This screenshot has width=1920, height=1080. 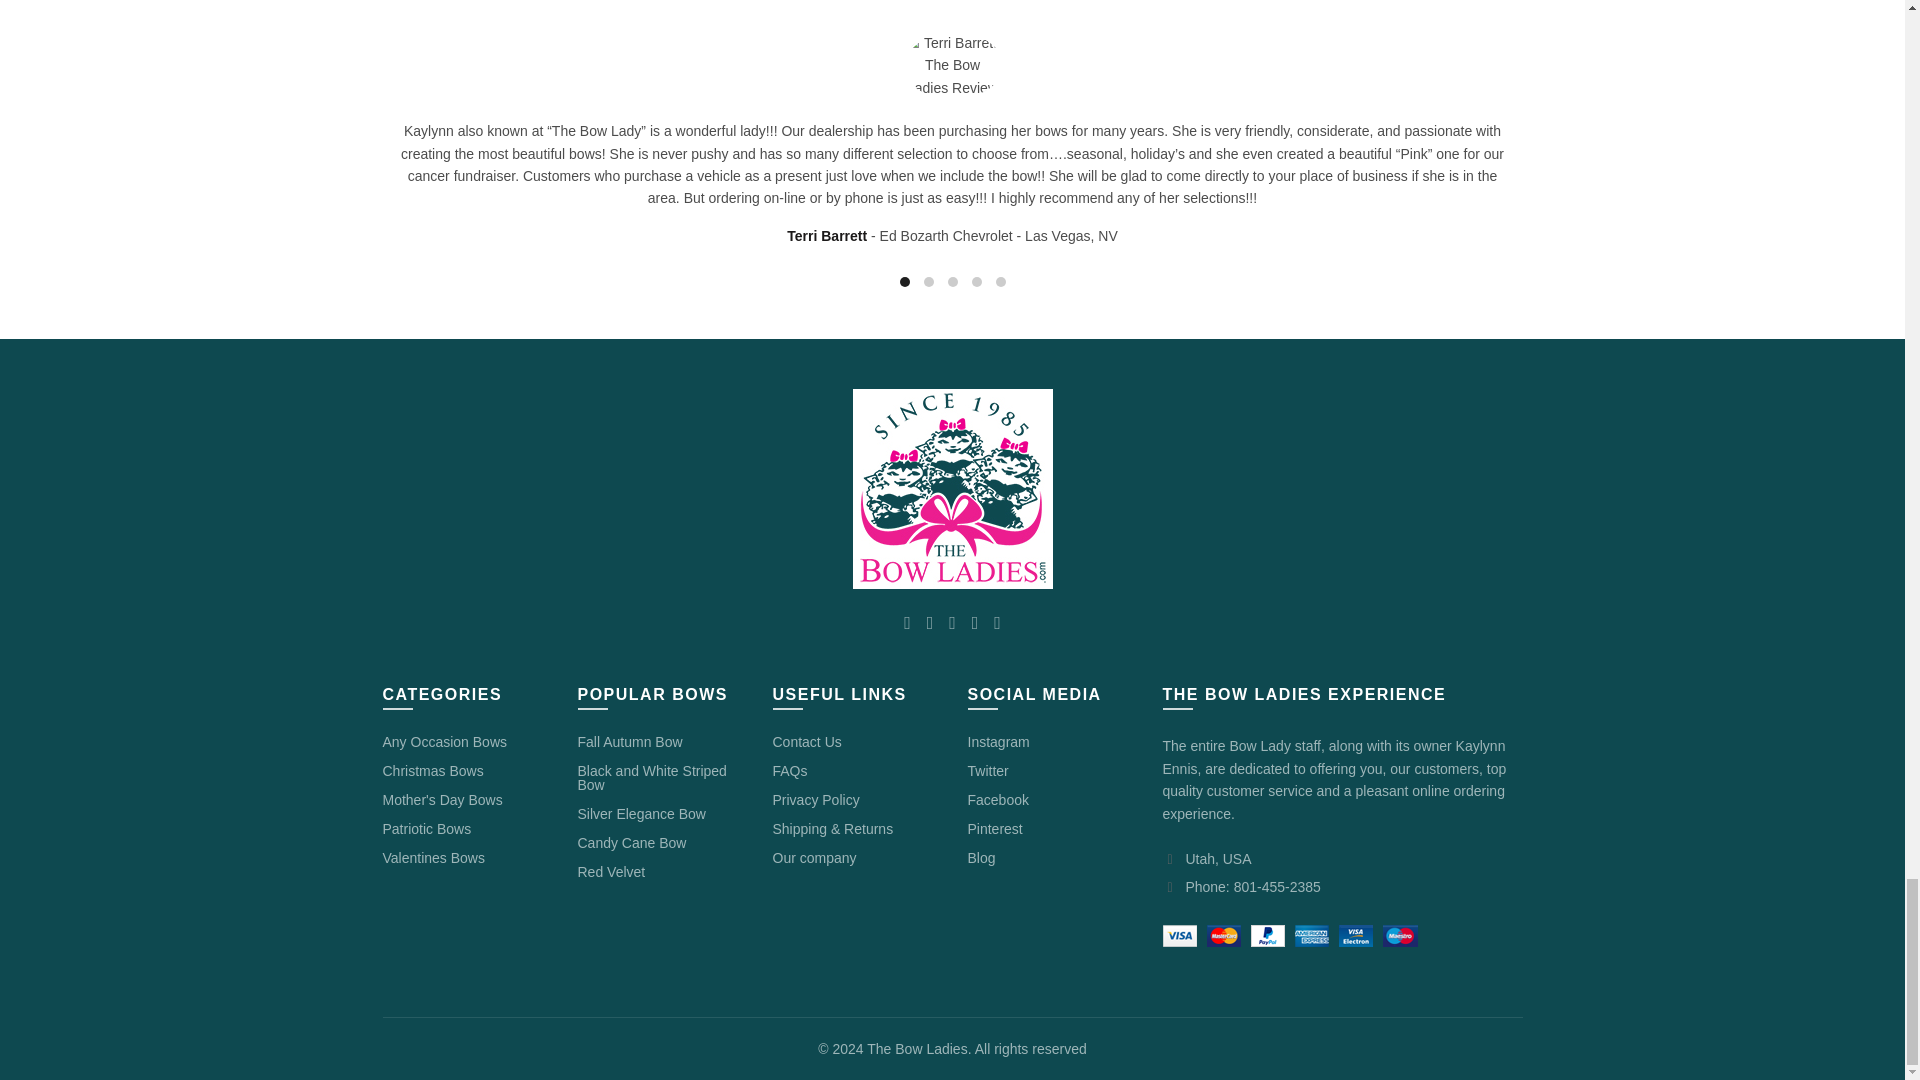 I want to click on Terri Barrett Bow Ladies Review, so click(x=952, y=66).